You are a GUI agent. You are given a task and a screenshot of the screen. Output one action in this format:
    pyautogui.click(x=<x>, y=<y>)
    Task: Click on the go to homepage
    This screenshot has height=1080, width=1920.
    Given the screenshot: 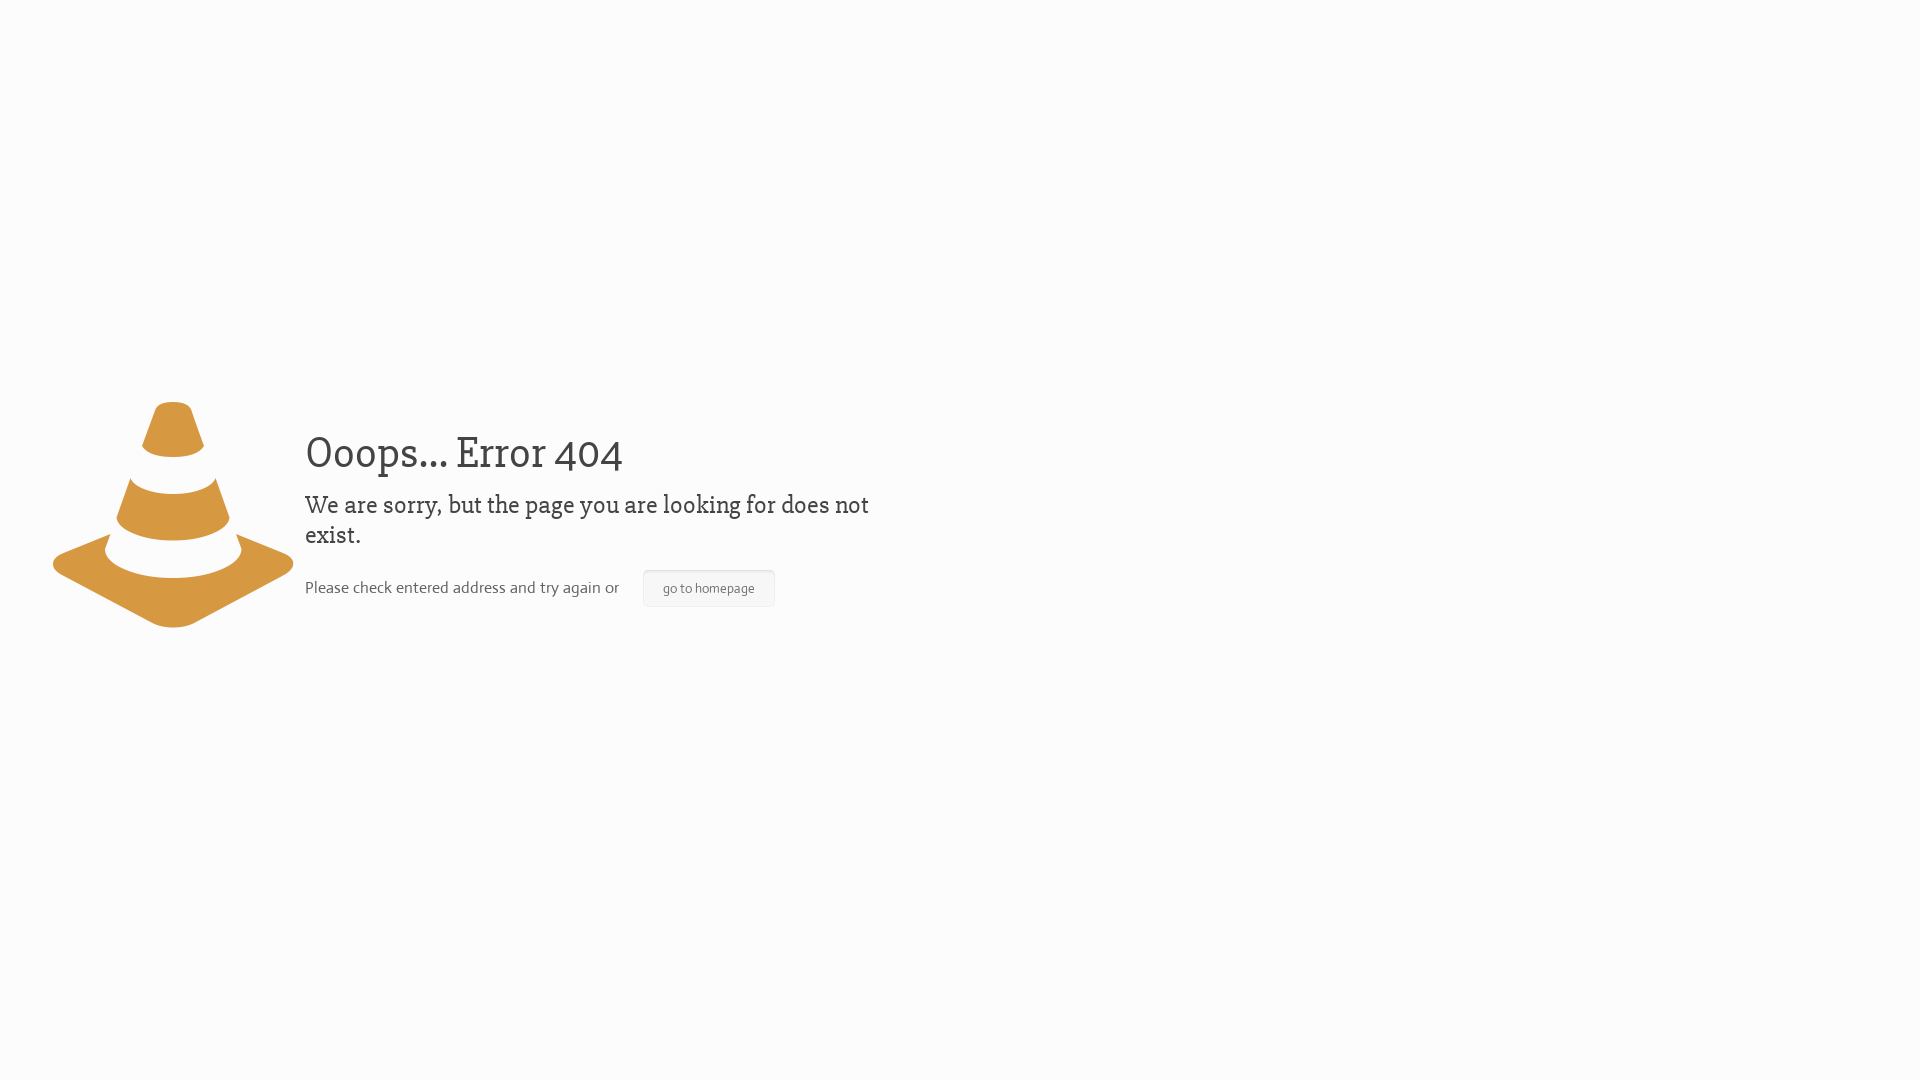 What is the action you would take?
    pyautogui.click(x=708, y=588)
    